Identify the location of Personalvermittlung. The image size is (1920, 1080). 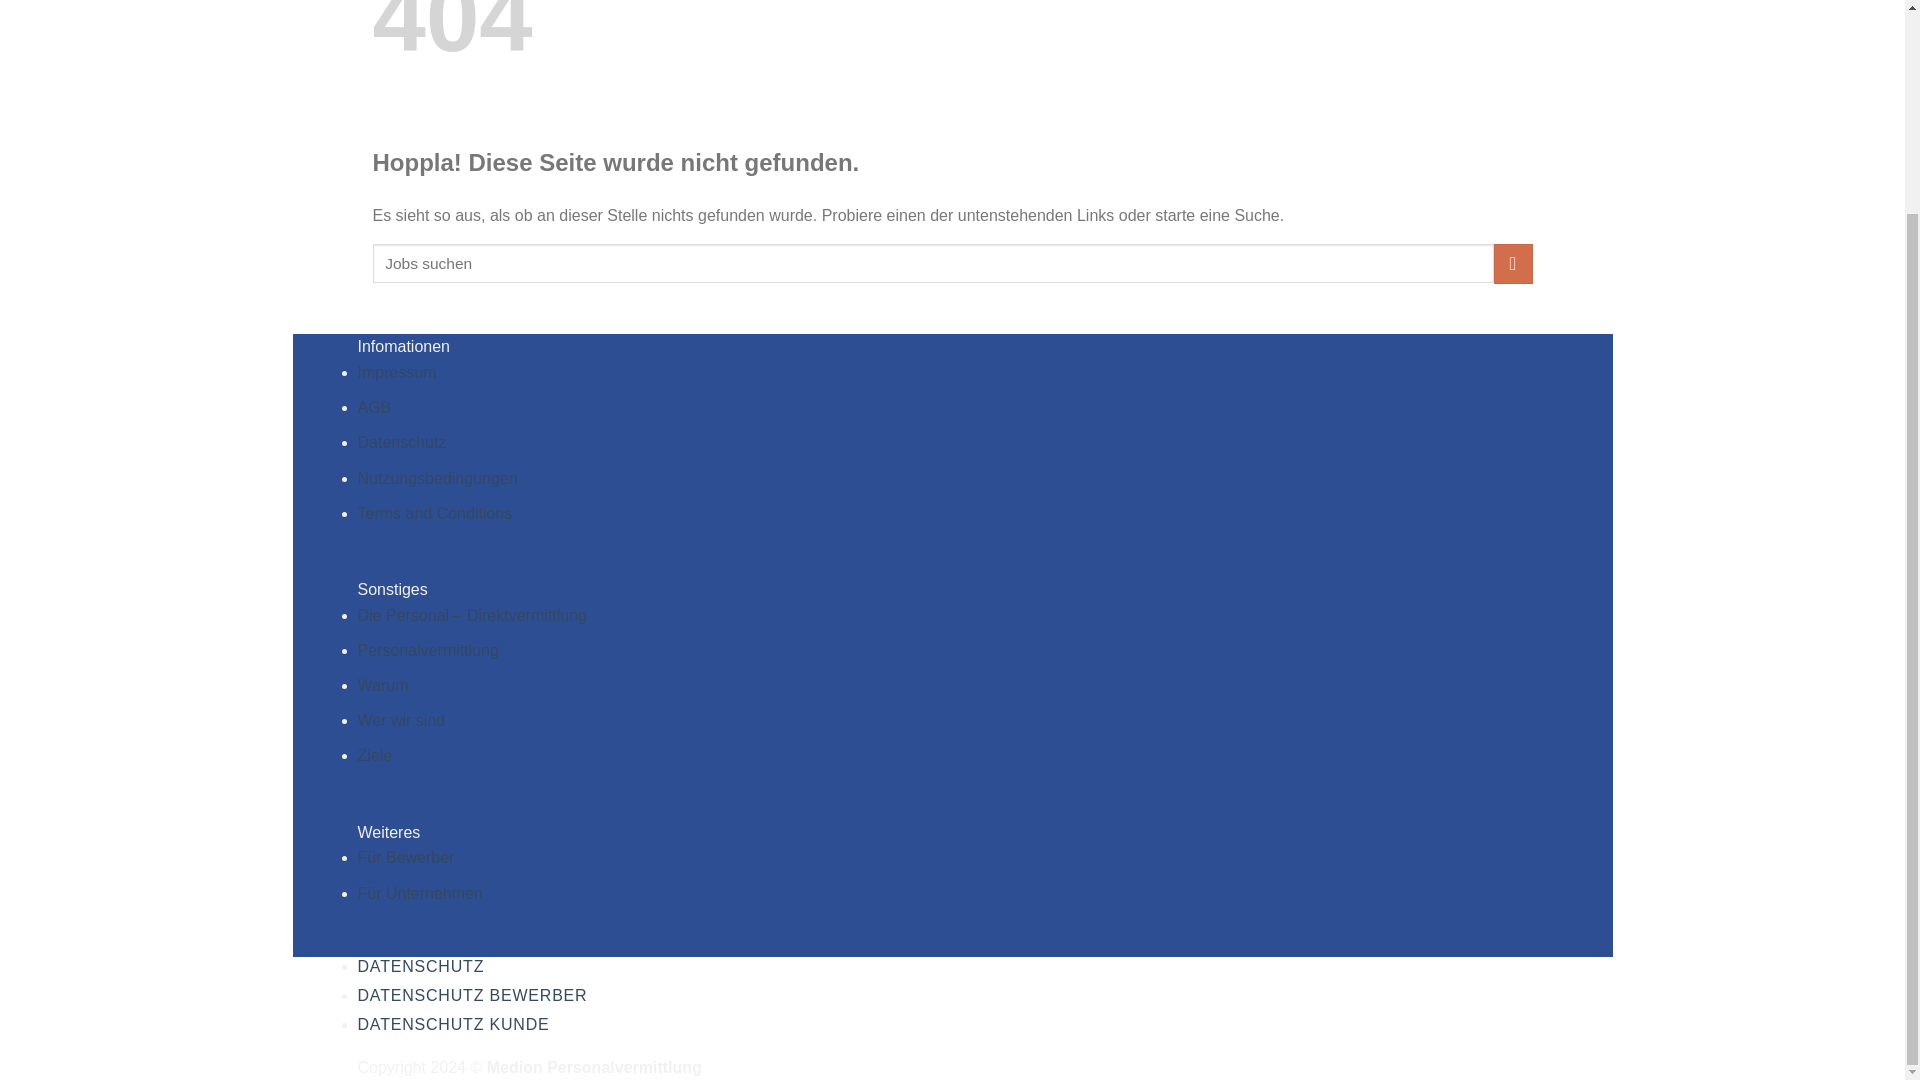
(428, 650).